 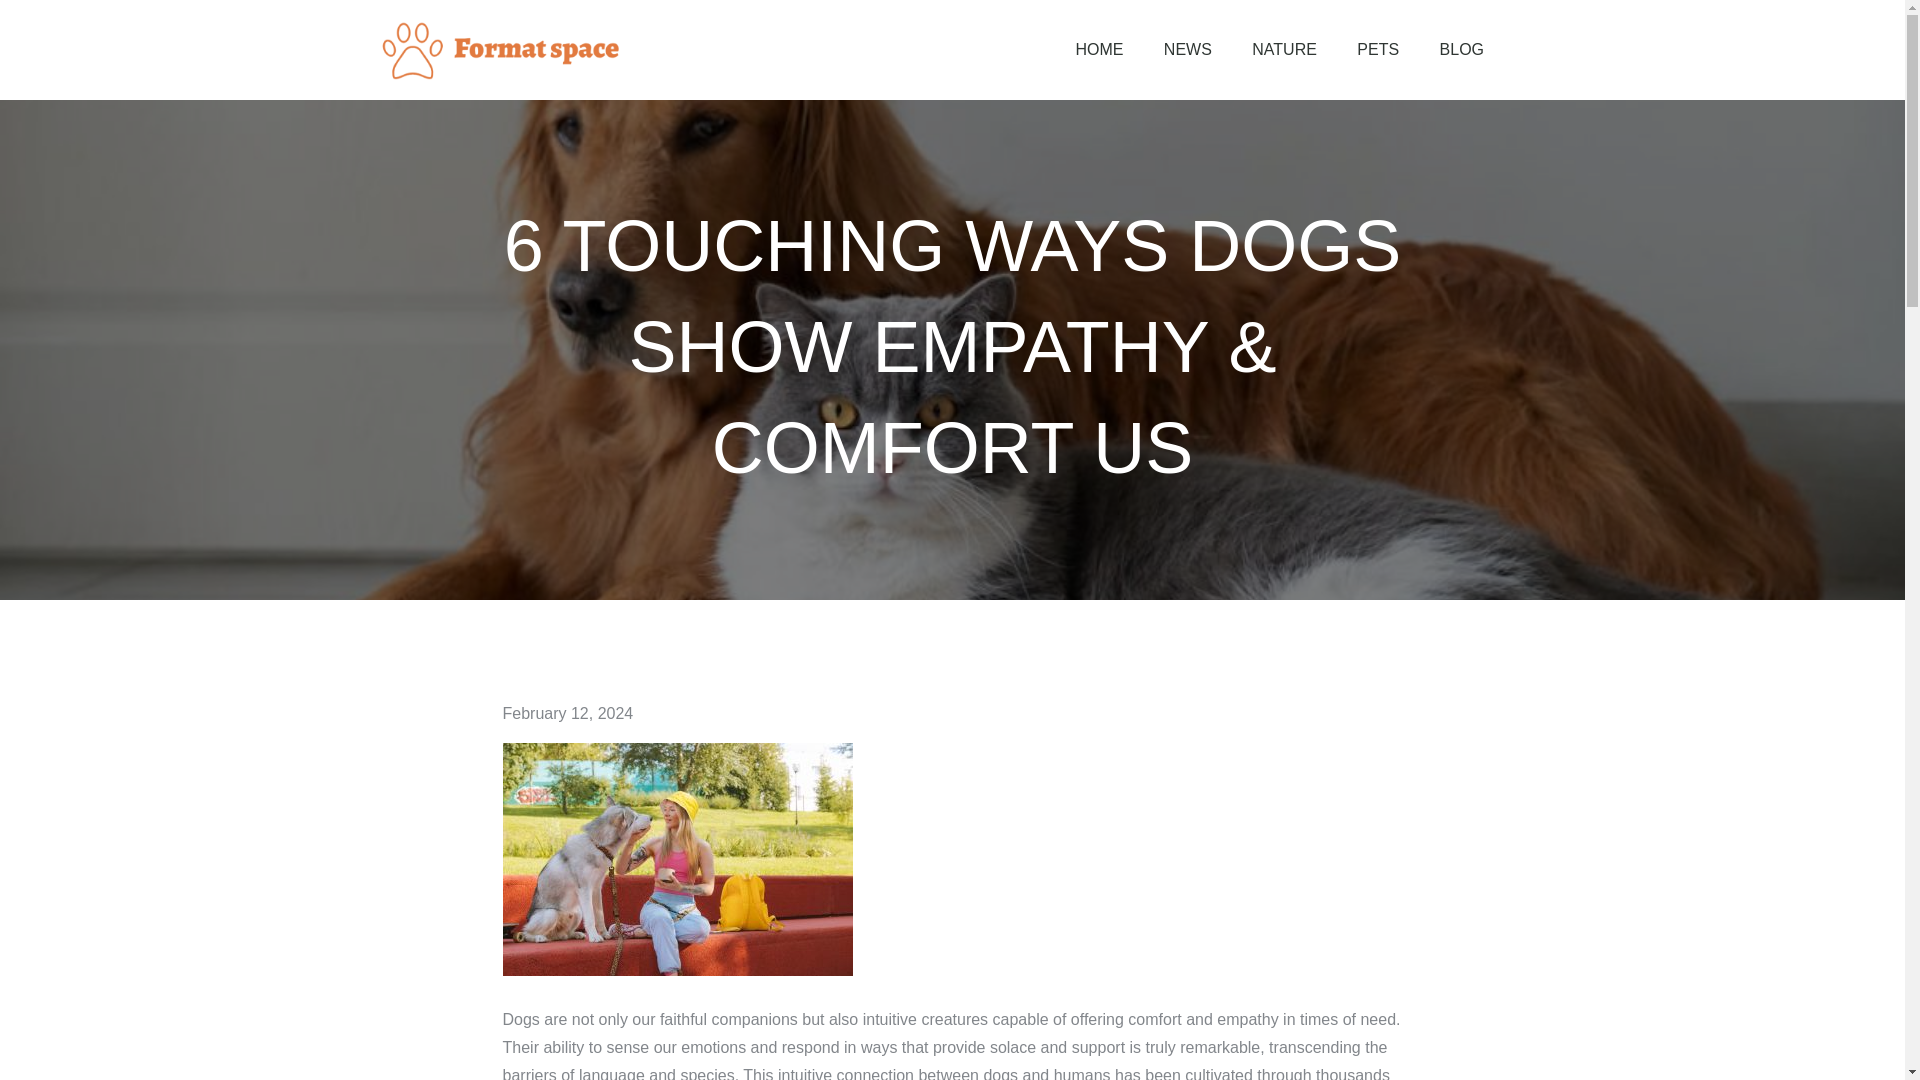 What do you see at coordinates (1284, 50) in the screenshot?
I see `NATURE` at bounding box center [1284, 50].